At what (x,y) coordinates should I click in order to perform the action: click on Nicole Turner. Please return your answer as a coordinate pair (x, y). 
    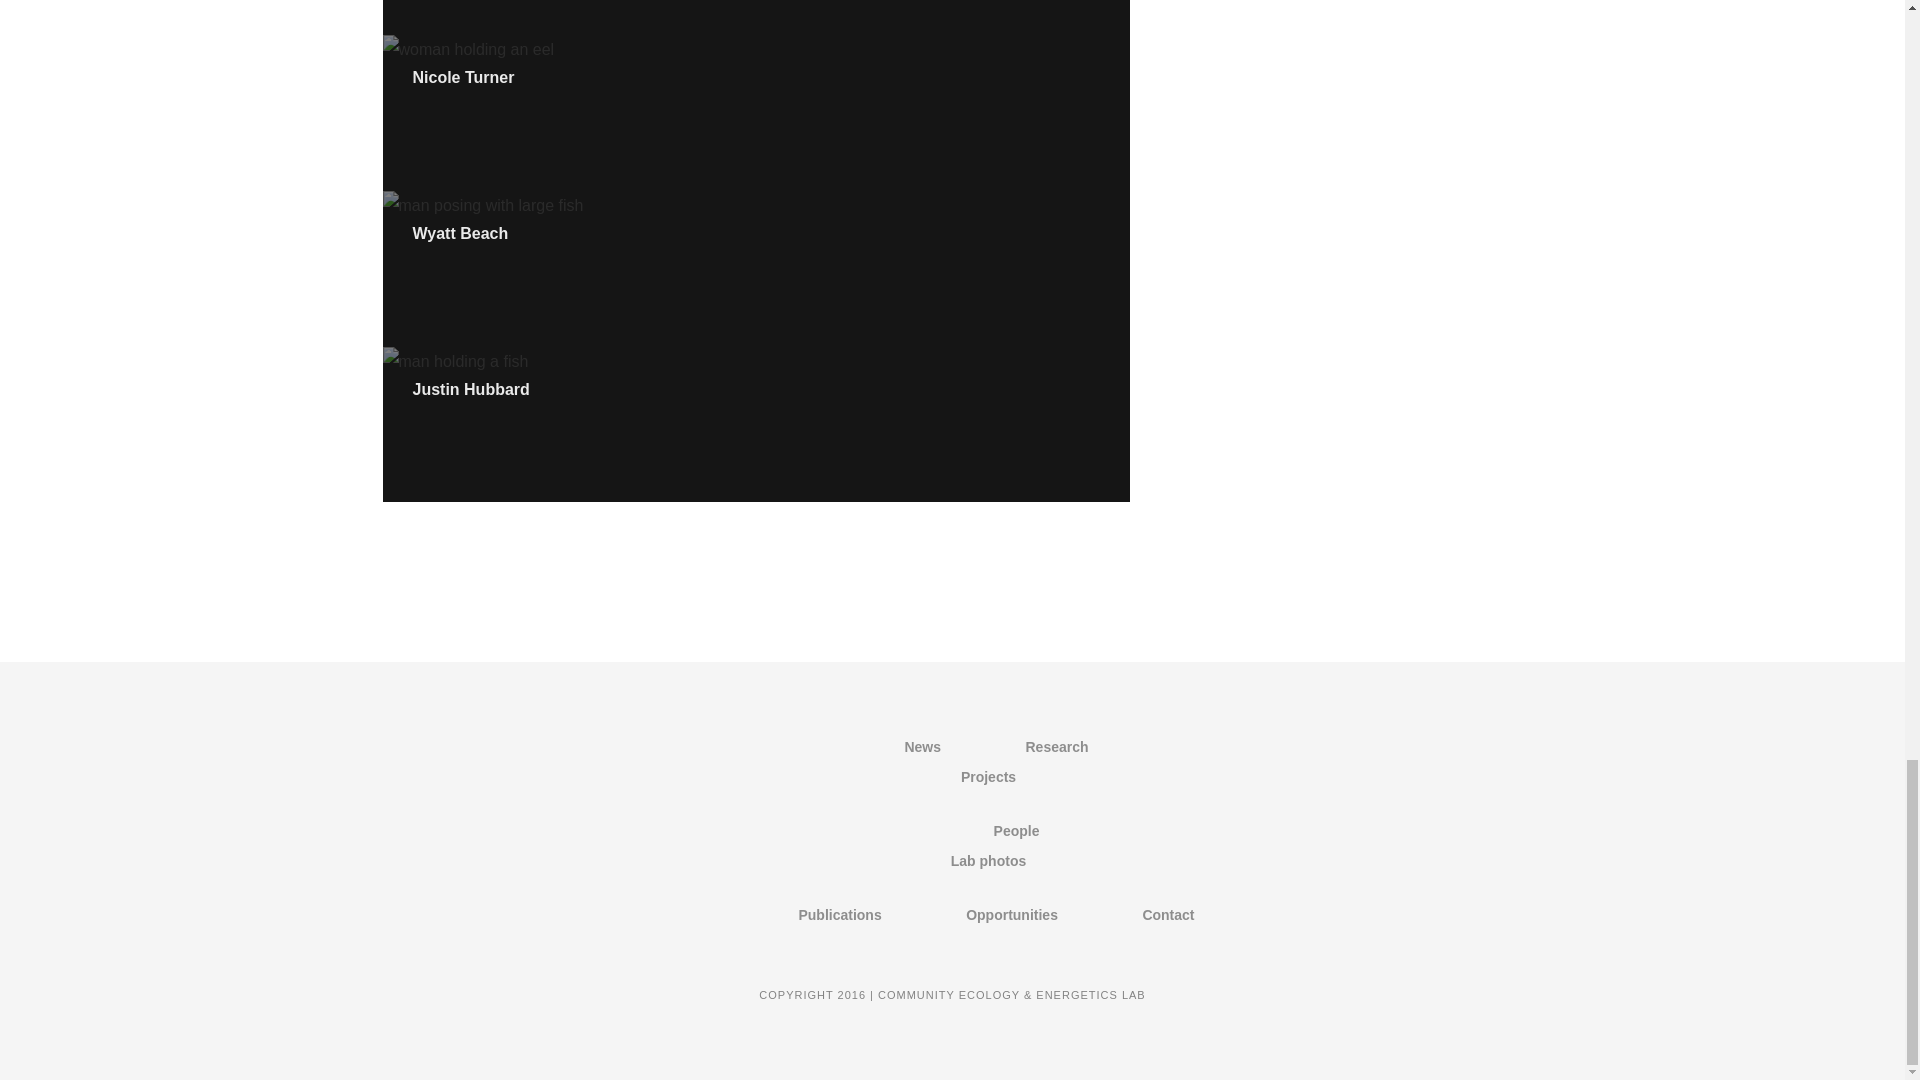
    Looking at the image, I should click on (463, 78).